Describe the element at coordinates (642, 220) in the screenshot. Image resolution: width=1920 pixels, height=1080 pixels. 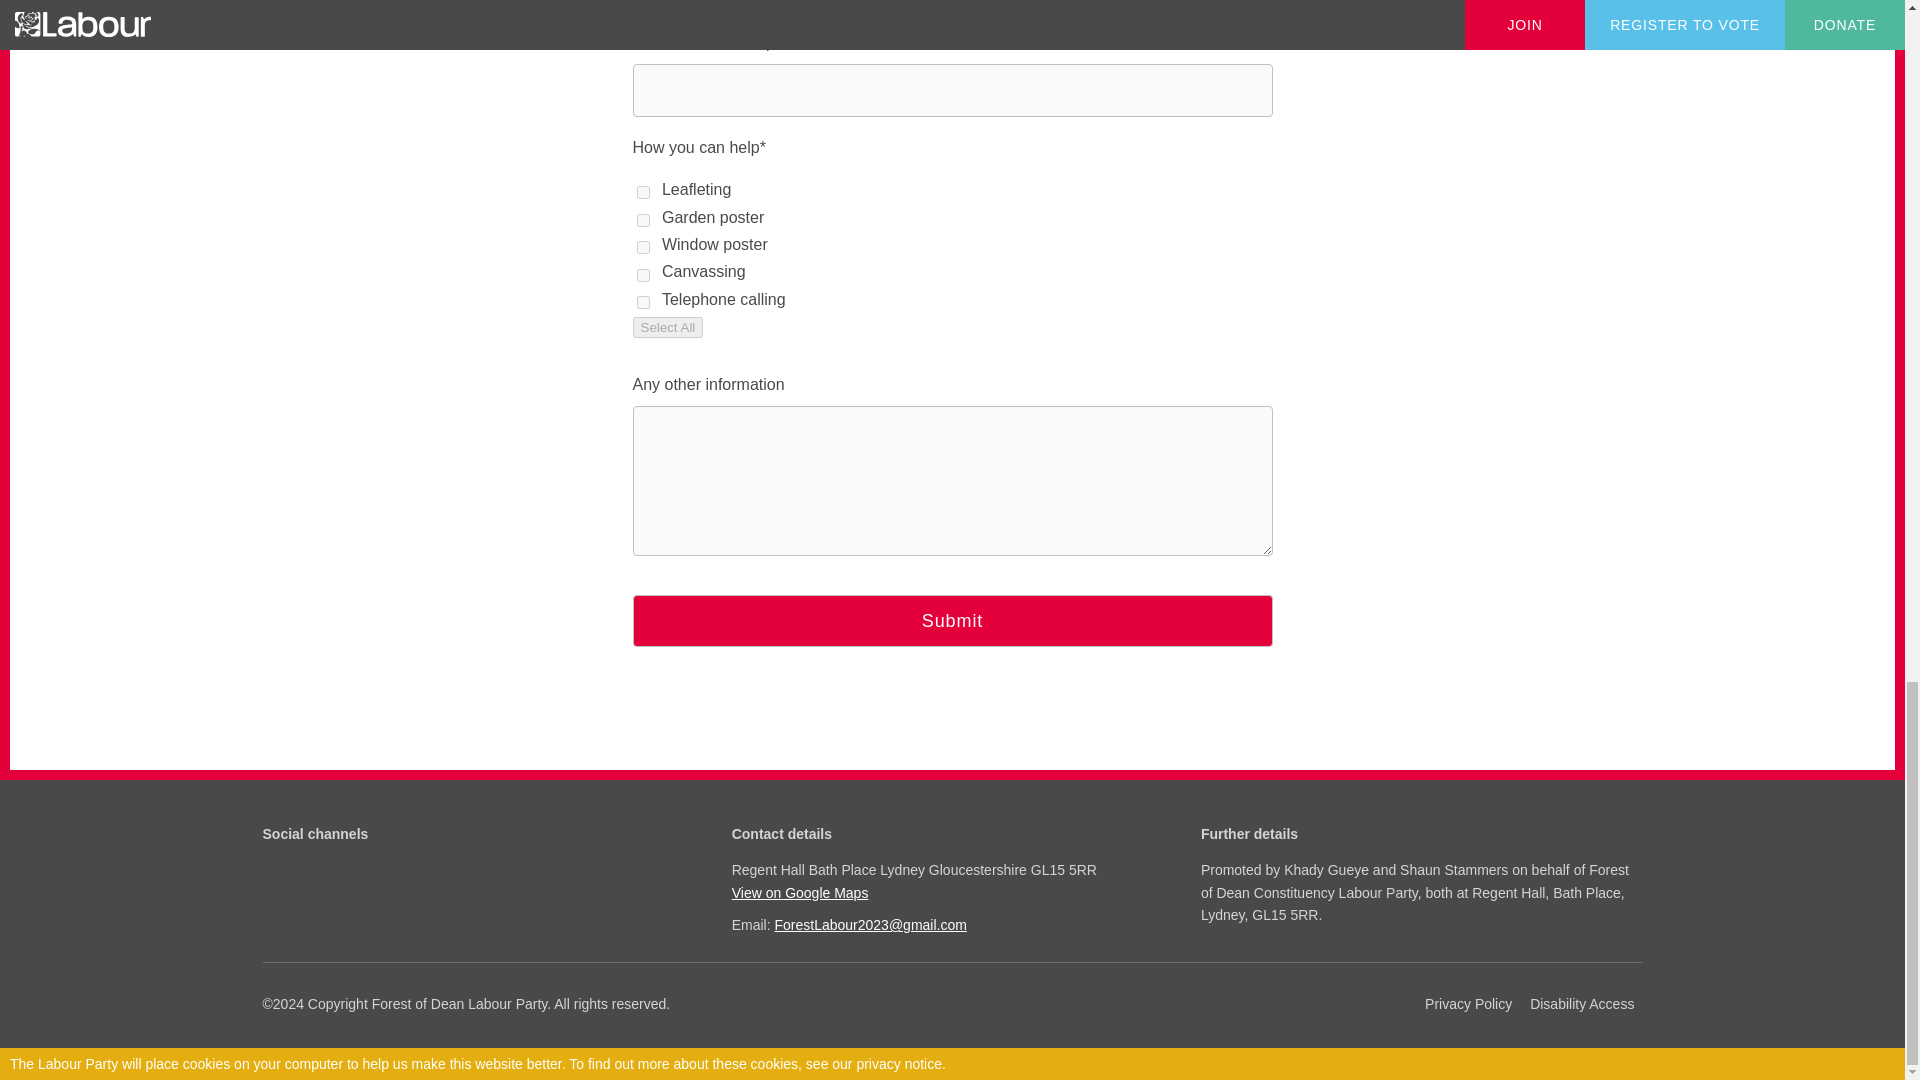
I see `Garden poster` at that location.